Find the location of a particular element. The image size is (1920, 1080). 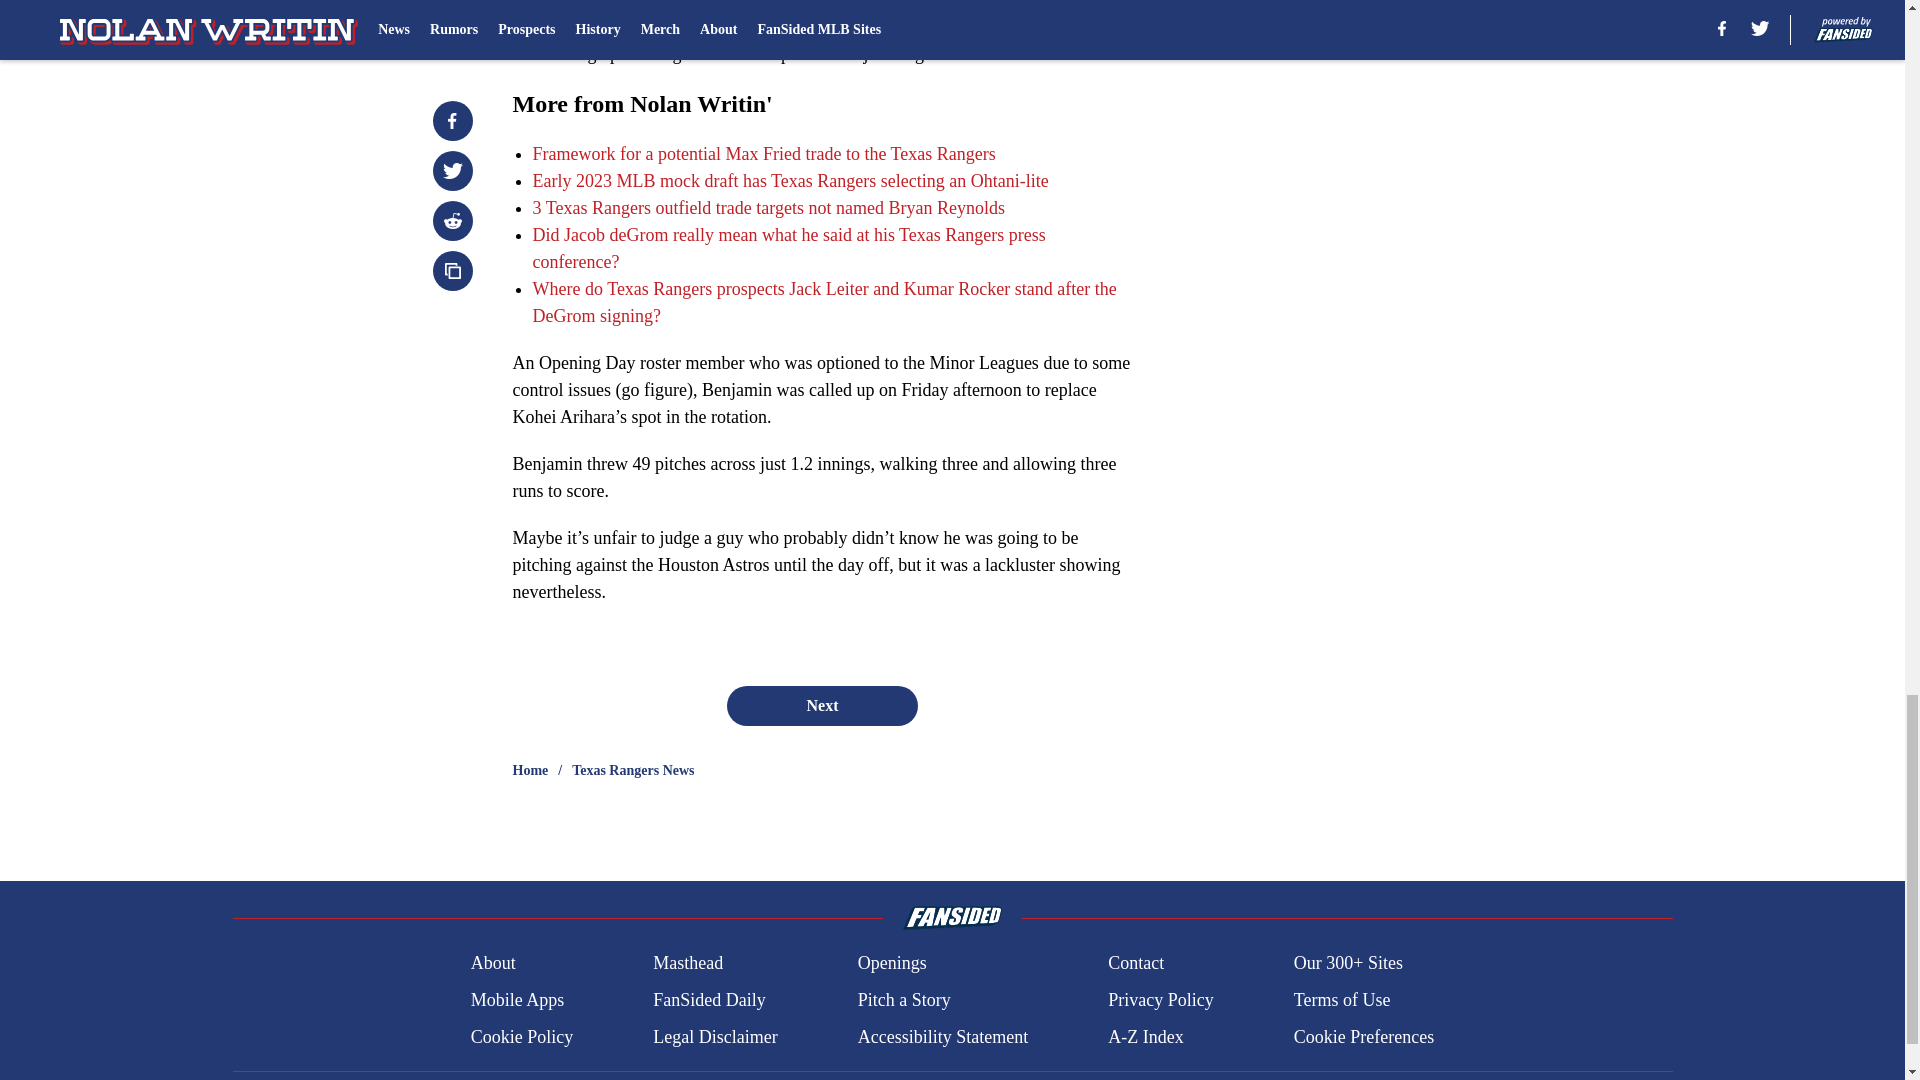

Contact is located at coordinates (1135, 964).